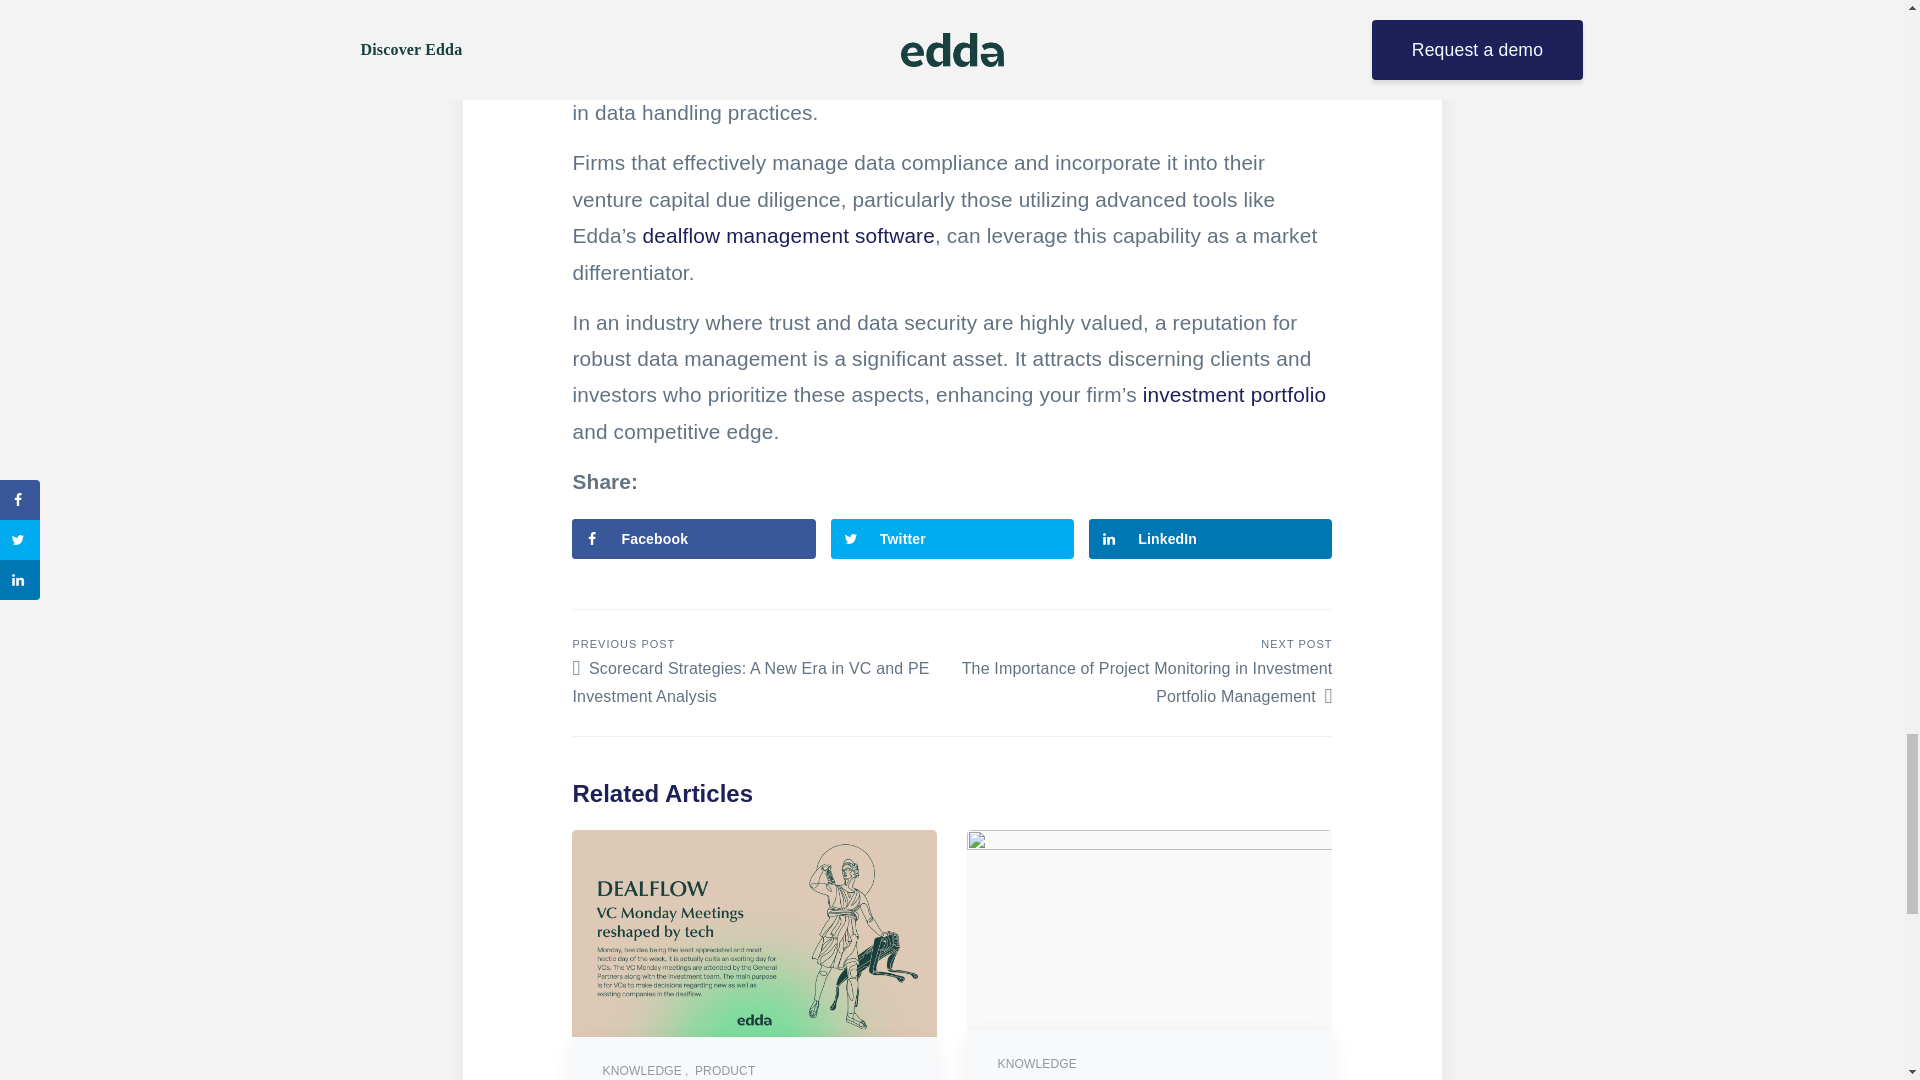 Image resolution: width=1920 pixels, height=1080 pixels. I want to click on venture capital software, so click(954, 40).